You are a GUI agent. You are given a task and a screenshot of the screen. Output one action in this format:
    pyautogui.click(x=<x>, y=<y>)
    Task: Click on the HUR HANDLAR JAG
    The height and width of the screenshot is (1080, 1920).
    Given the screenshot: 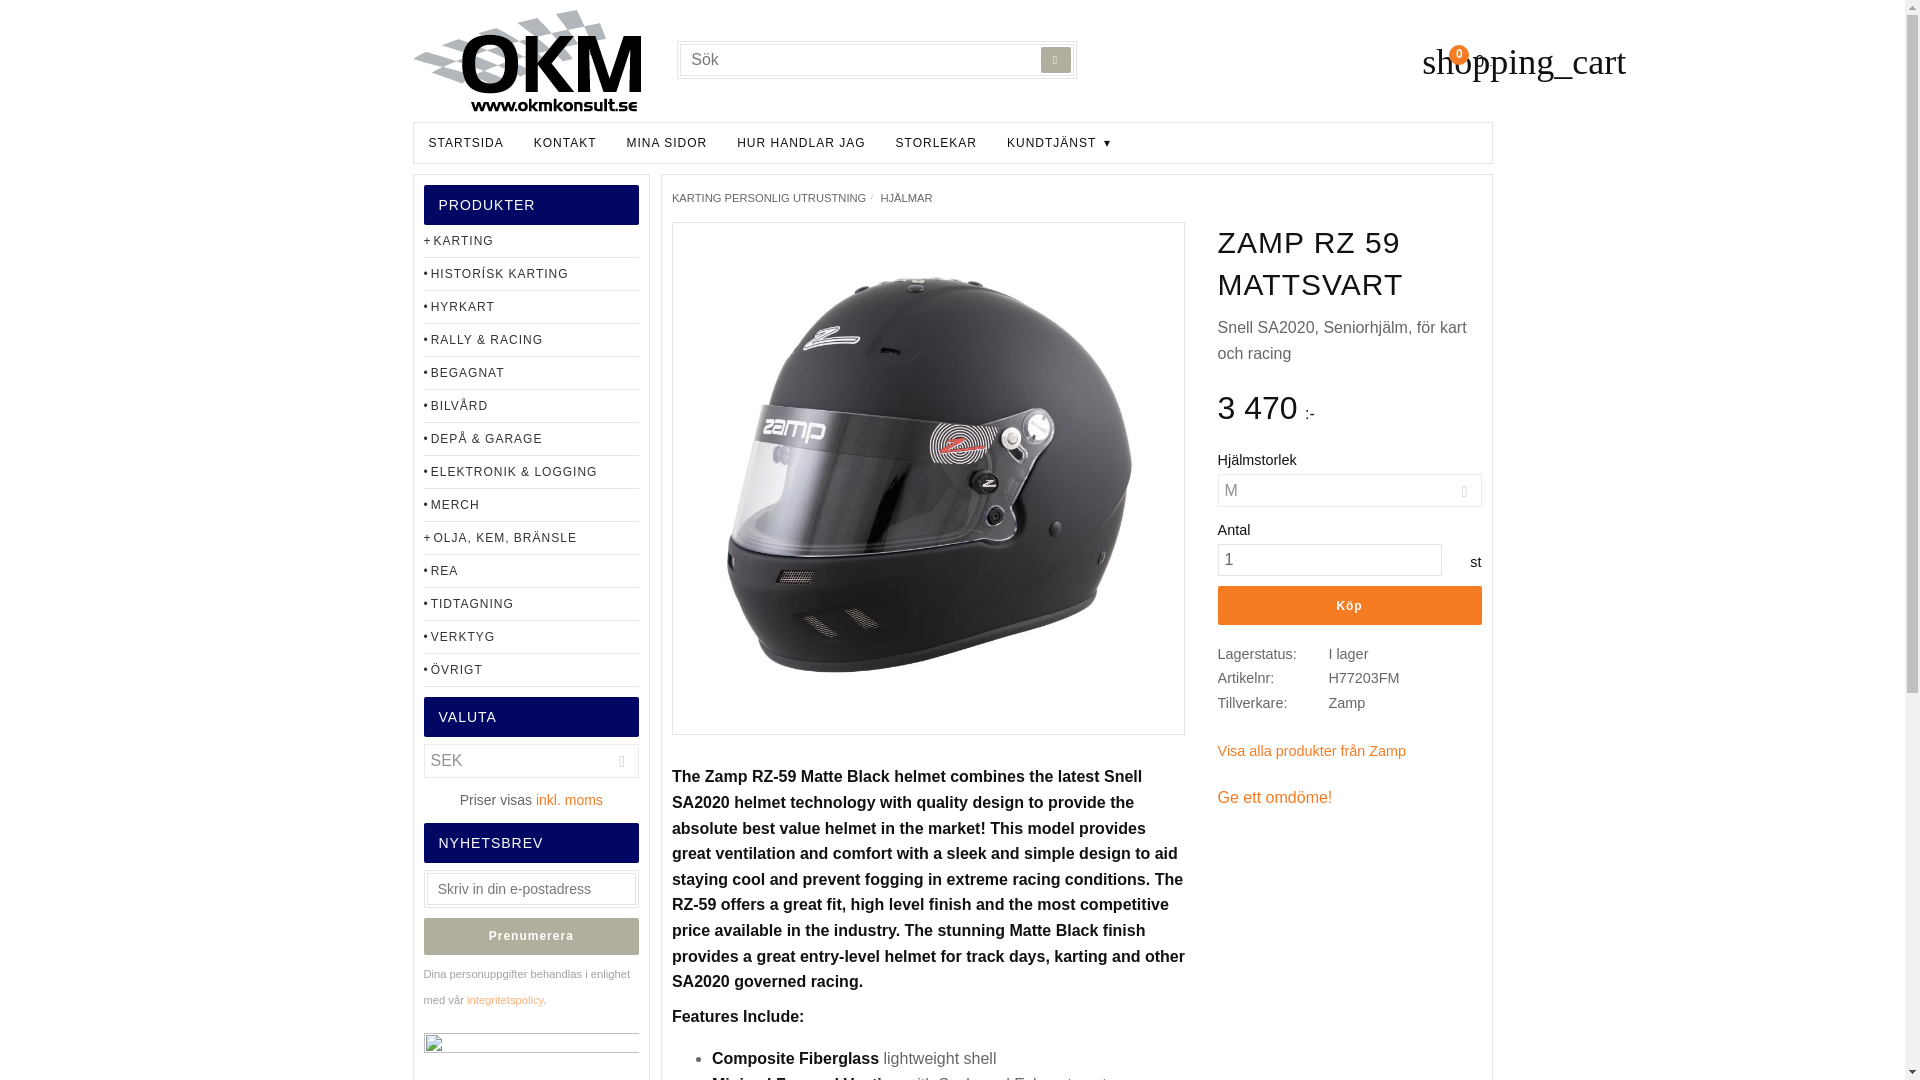 What is the action you would take?
    pyautogui.click(x=800, y=143)
    